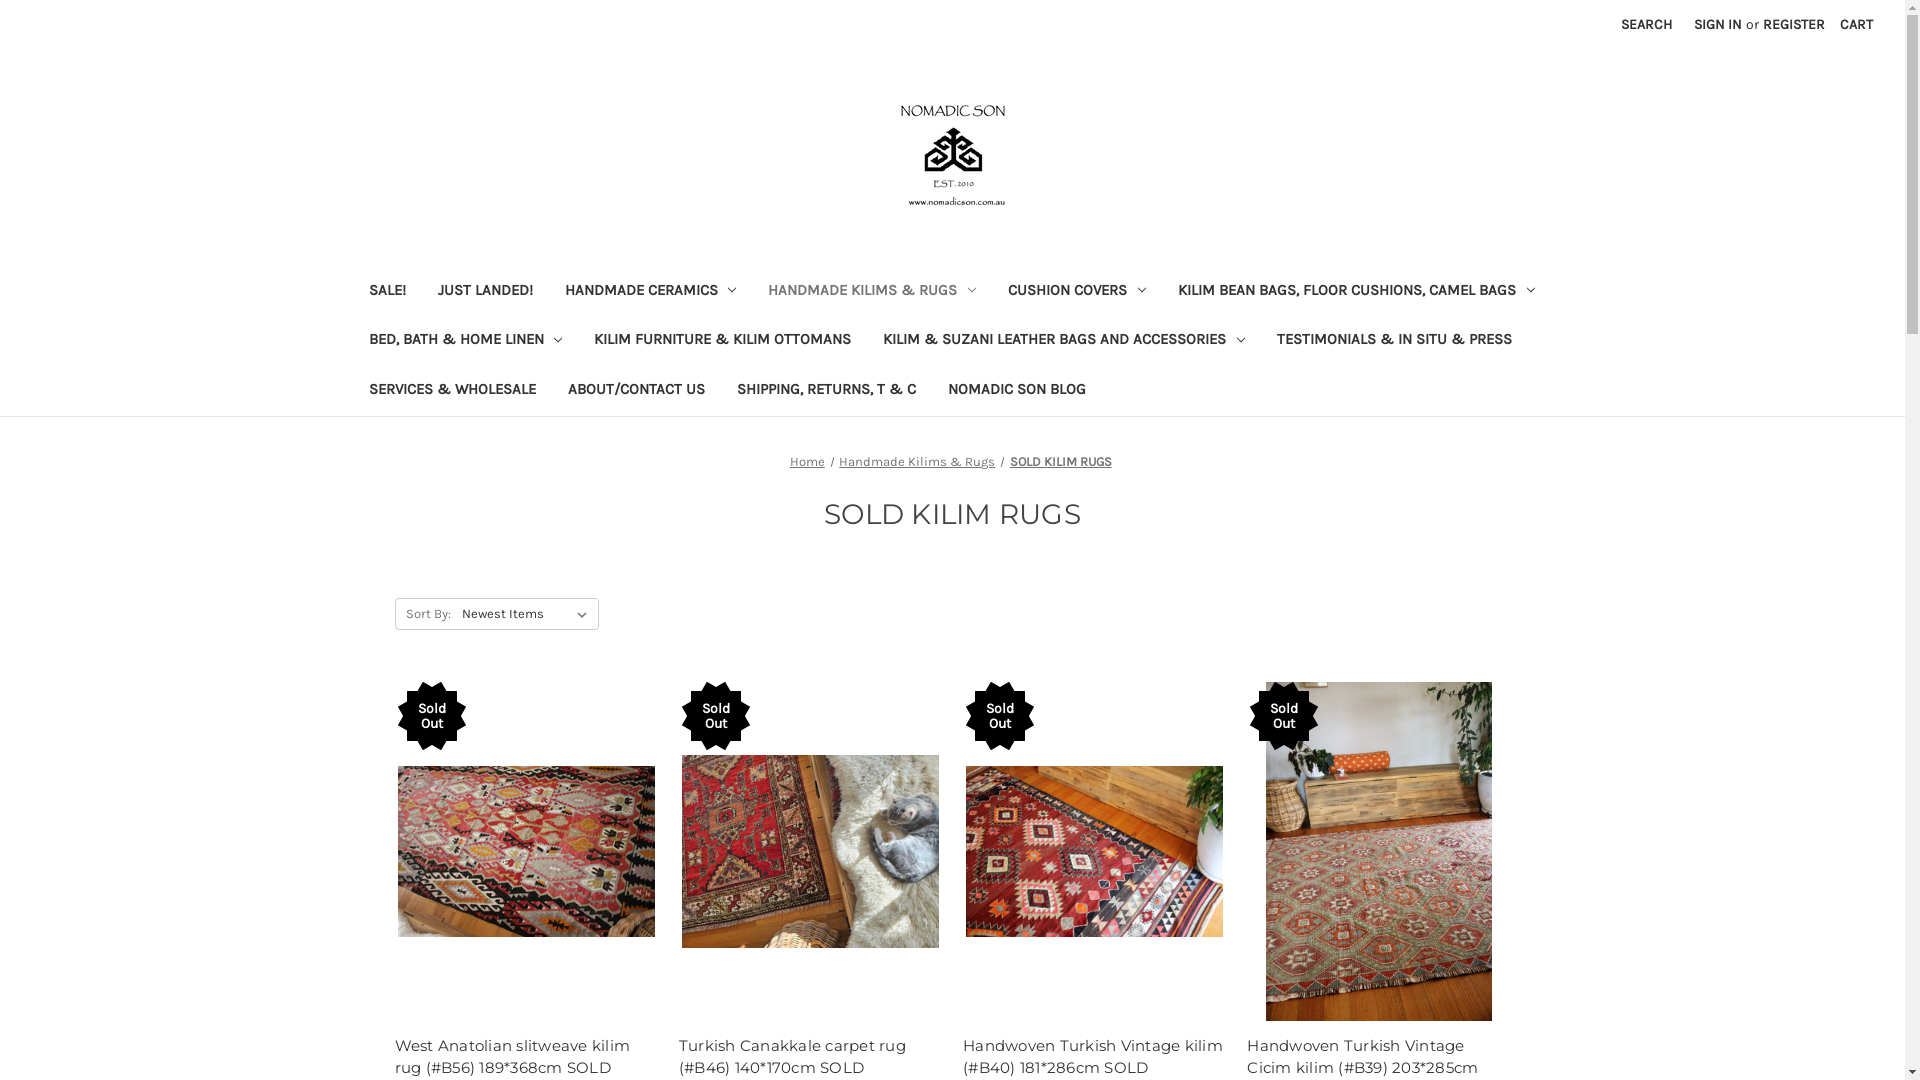 Image resolution: width=1920 pixels, height=1080 pixels. I want to click on HANDMADE KILIMS & RUGS, so click(872, 292).